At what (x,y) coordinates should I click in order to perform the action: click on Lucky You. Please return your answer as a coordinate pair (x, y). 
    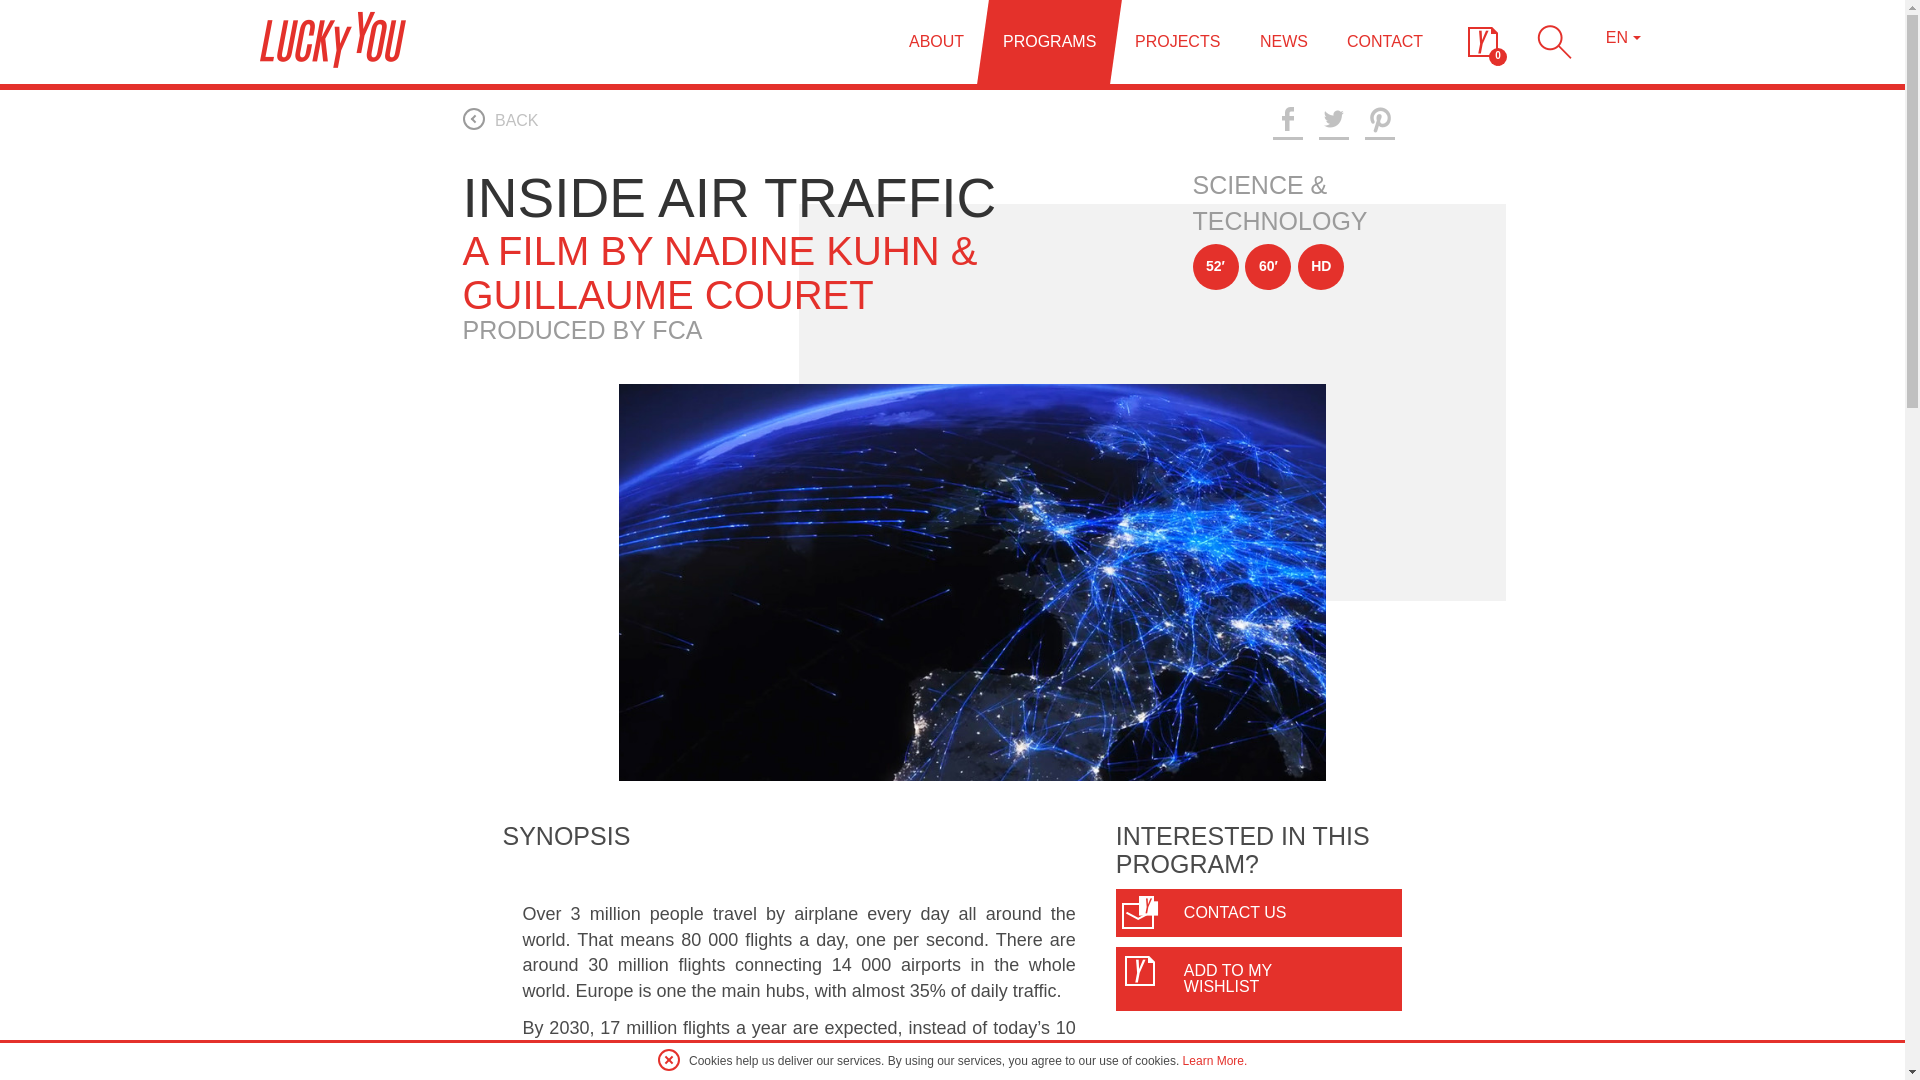
    Looking at the image, I should click on (412, 836).